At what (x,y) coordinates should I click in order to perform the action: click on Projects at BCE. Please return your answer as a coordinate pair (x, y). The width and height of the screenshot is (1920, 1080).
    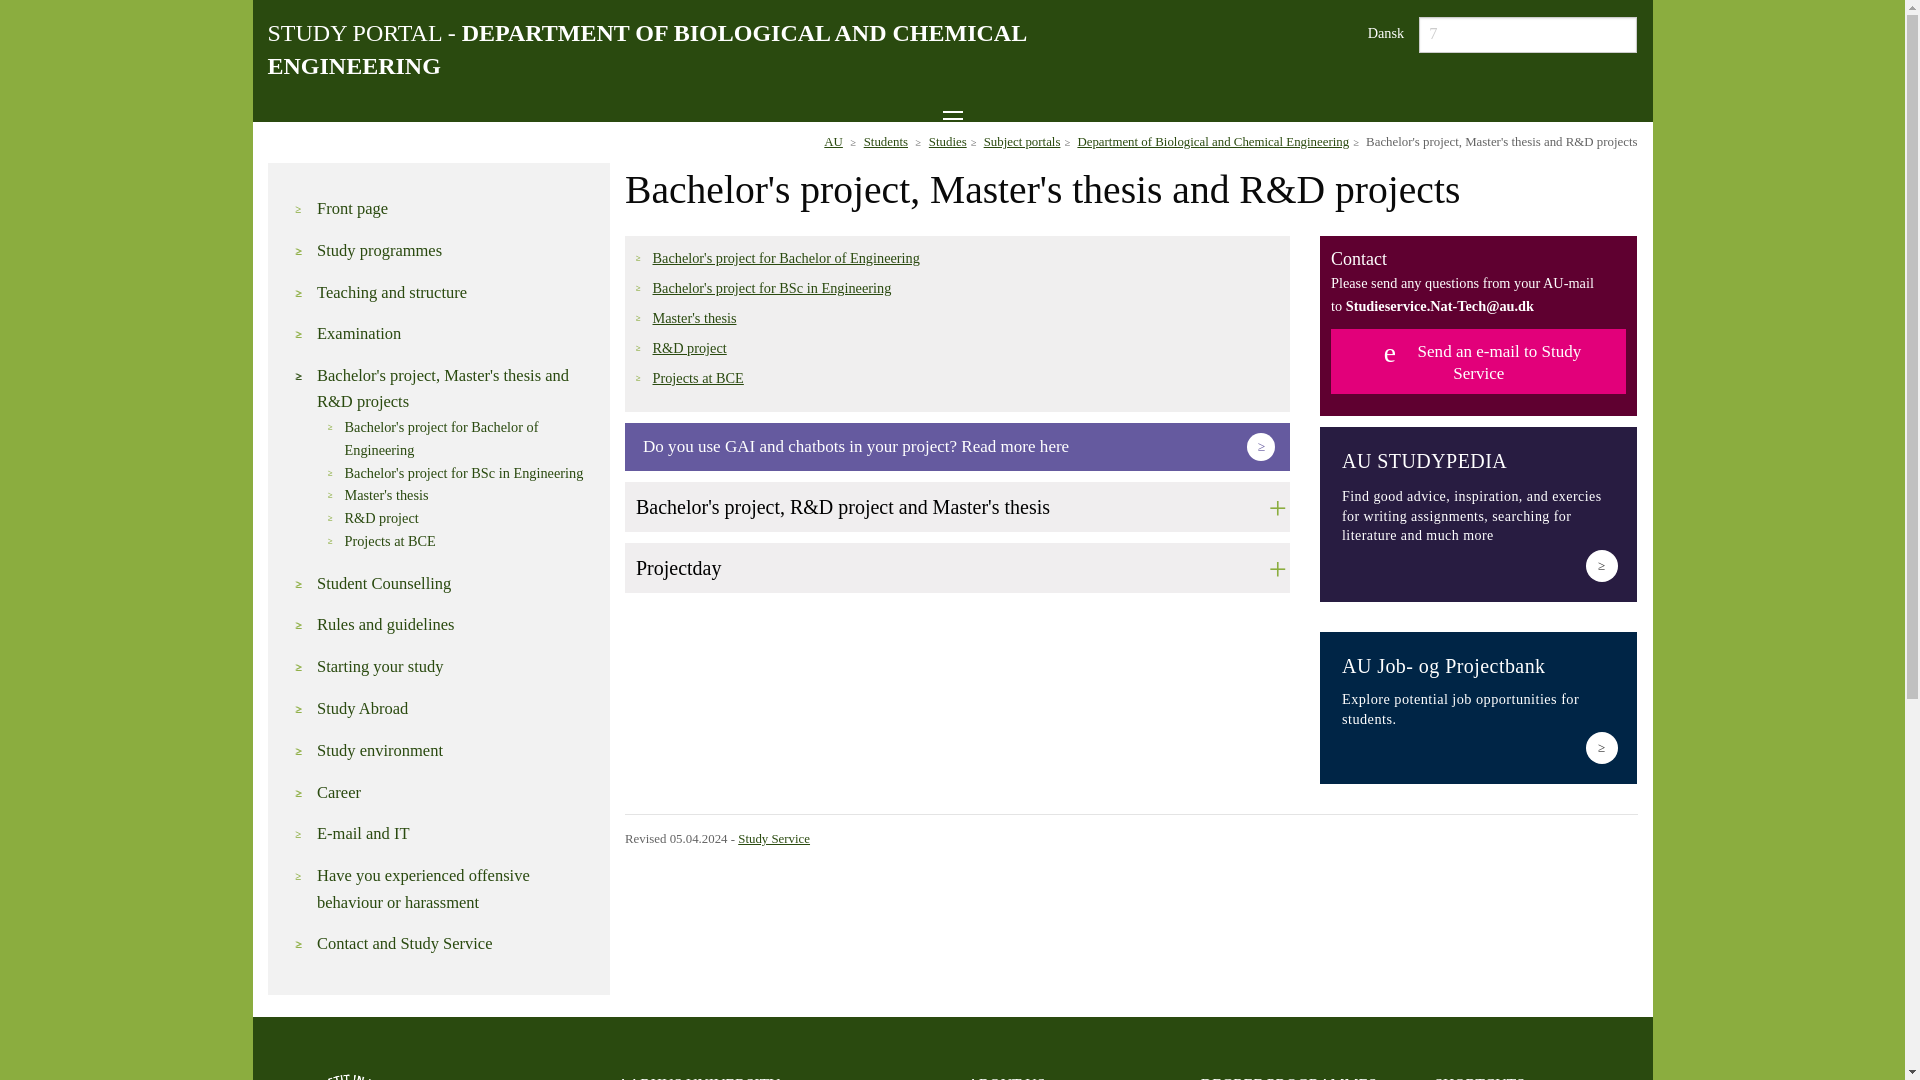
    Looking at the image, I should click on (698, 378).